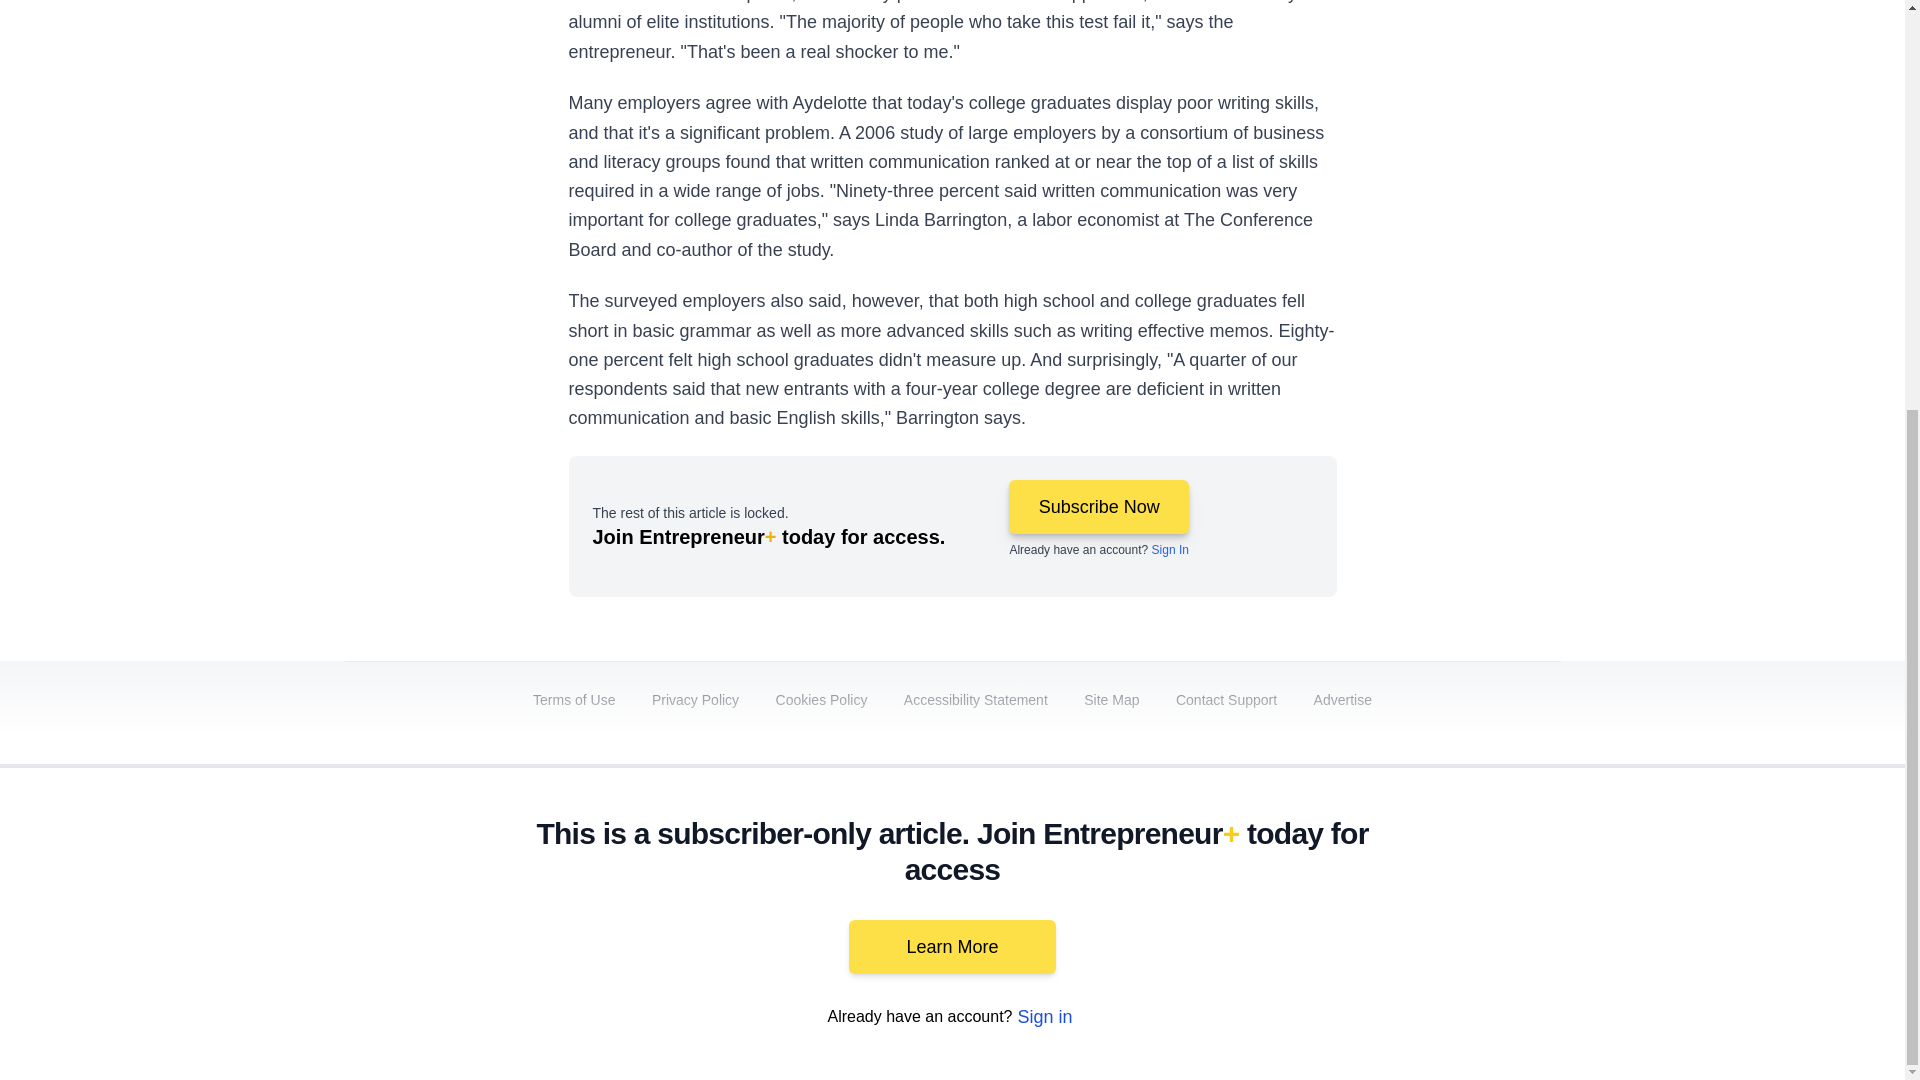  I want to click on facebook, so click(1143, 912).